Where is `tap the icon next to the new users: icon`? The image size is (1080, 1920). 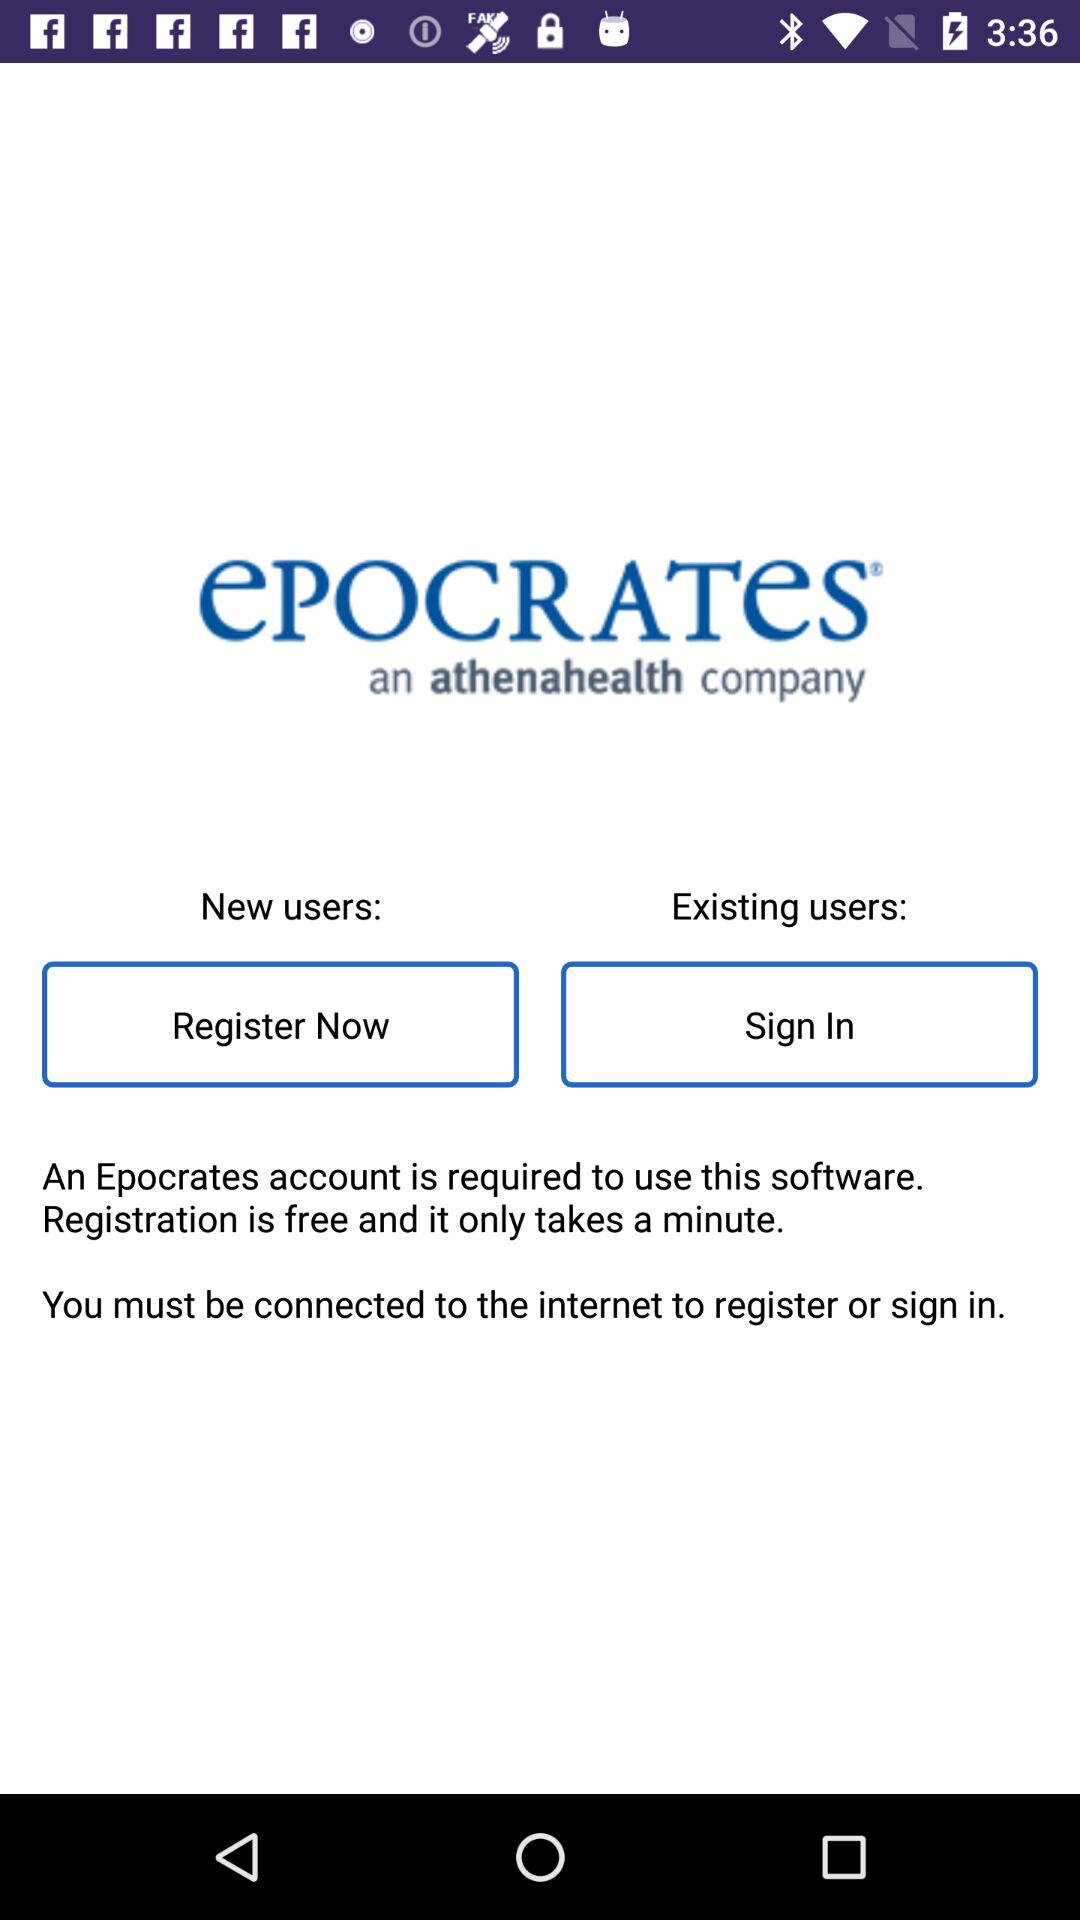 tap the icon next to the new users: icon is located at coordinates (800, 1024).